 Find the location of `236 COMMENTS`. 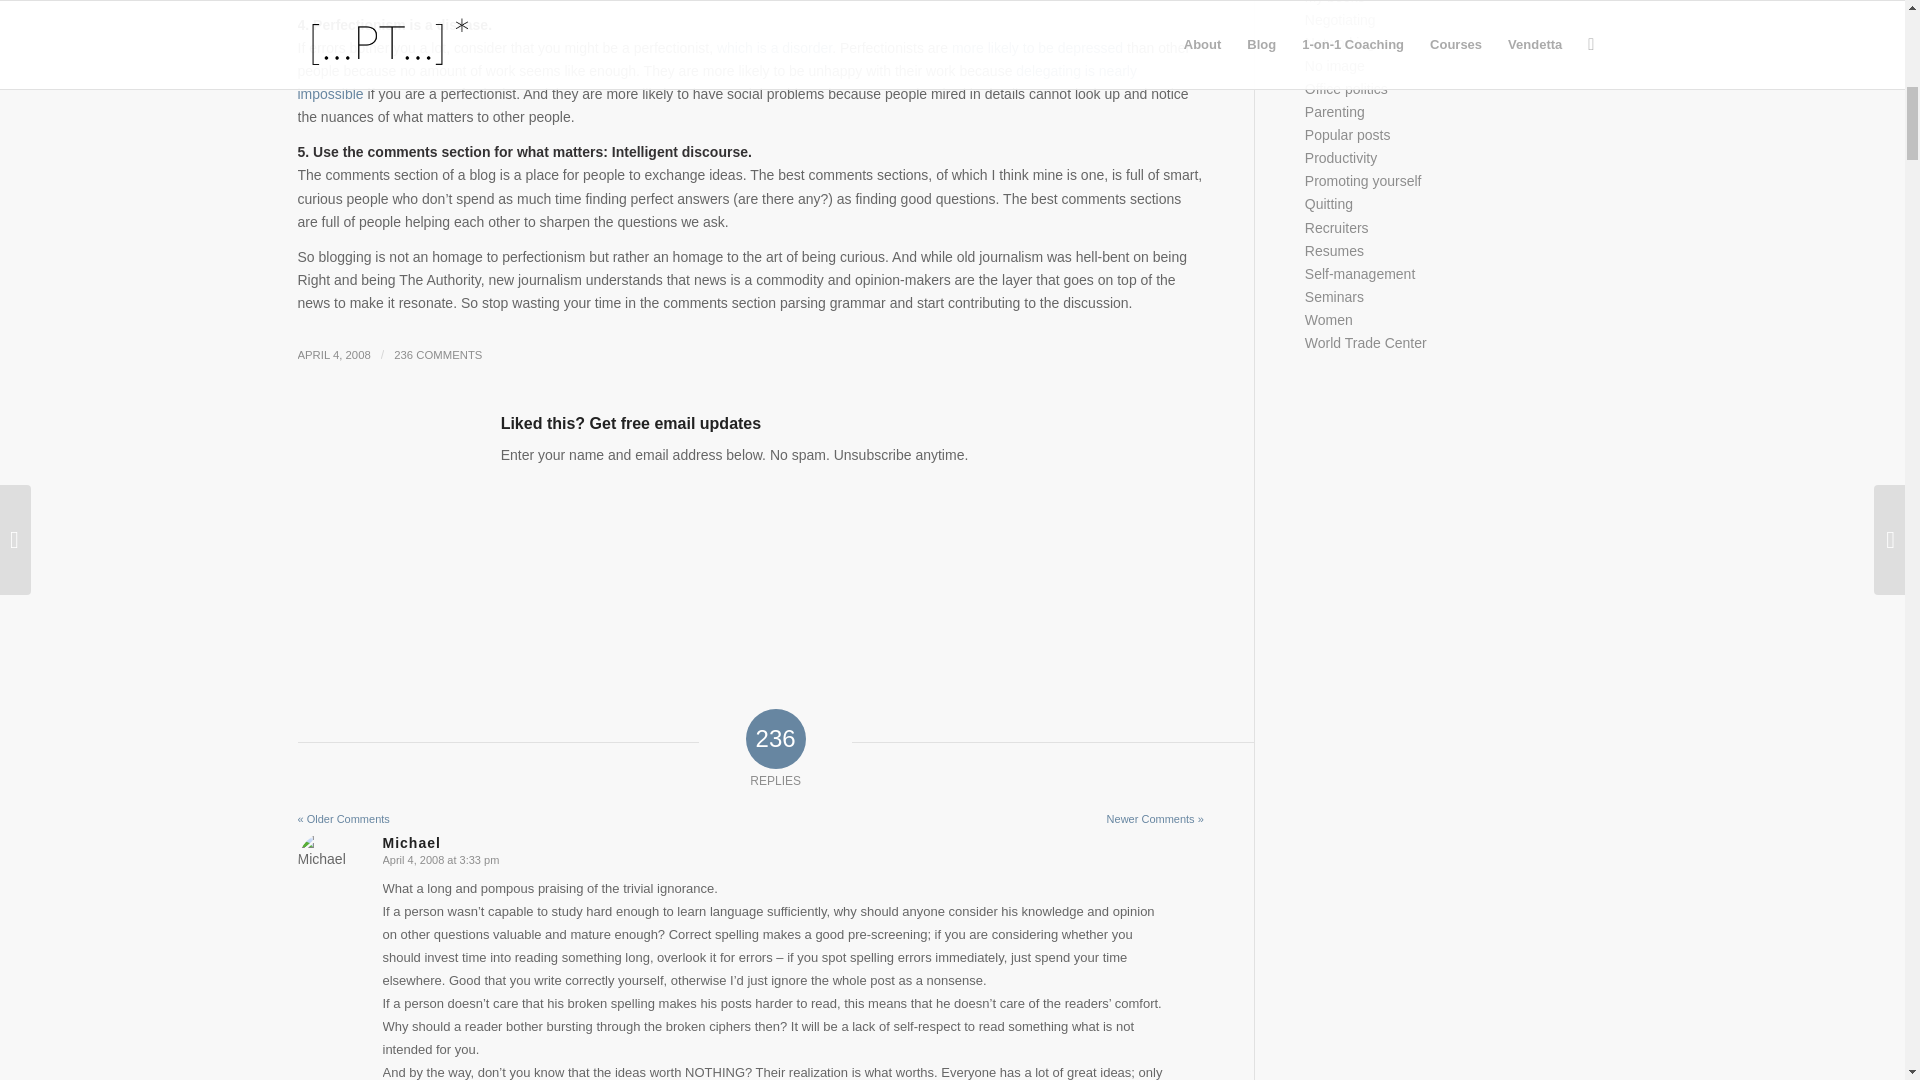

236 COMMENTS is located at coordinates (437, 354).